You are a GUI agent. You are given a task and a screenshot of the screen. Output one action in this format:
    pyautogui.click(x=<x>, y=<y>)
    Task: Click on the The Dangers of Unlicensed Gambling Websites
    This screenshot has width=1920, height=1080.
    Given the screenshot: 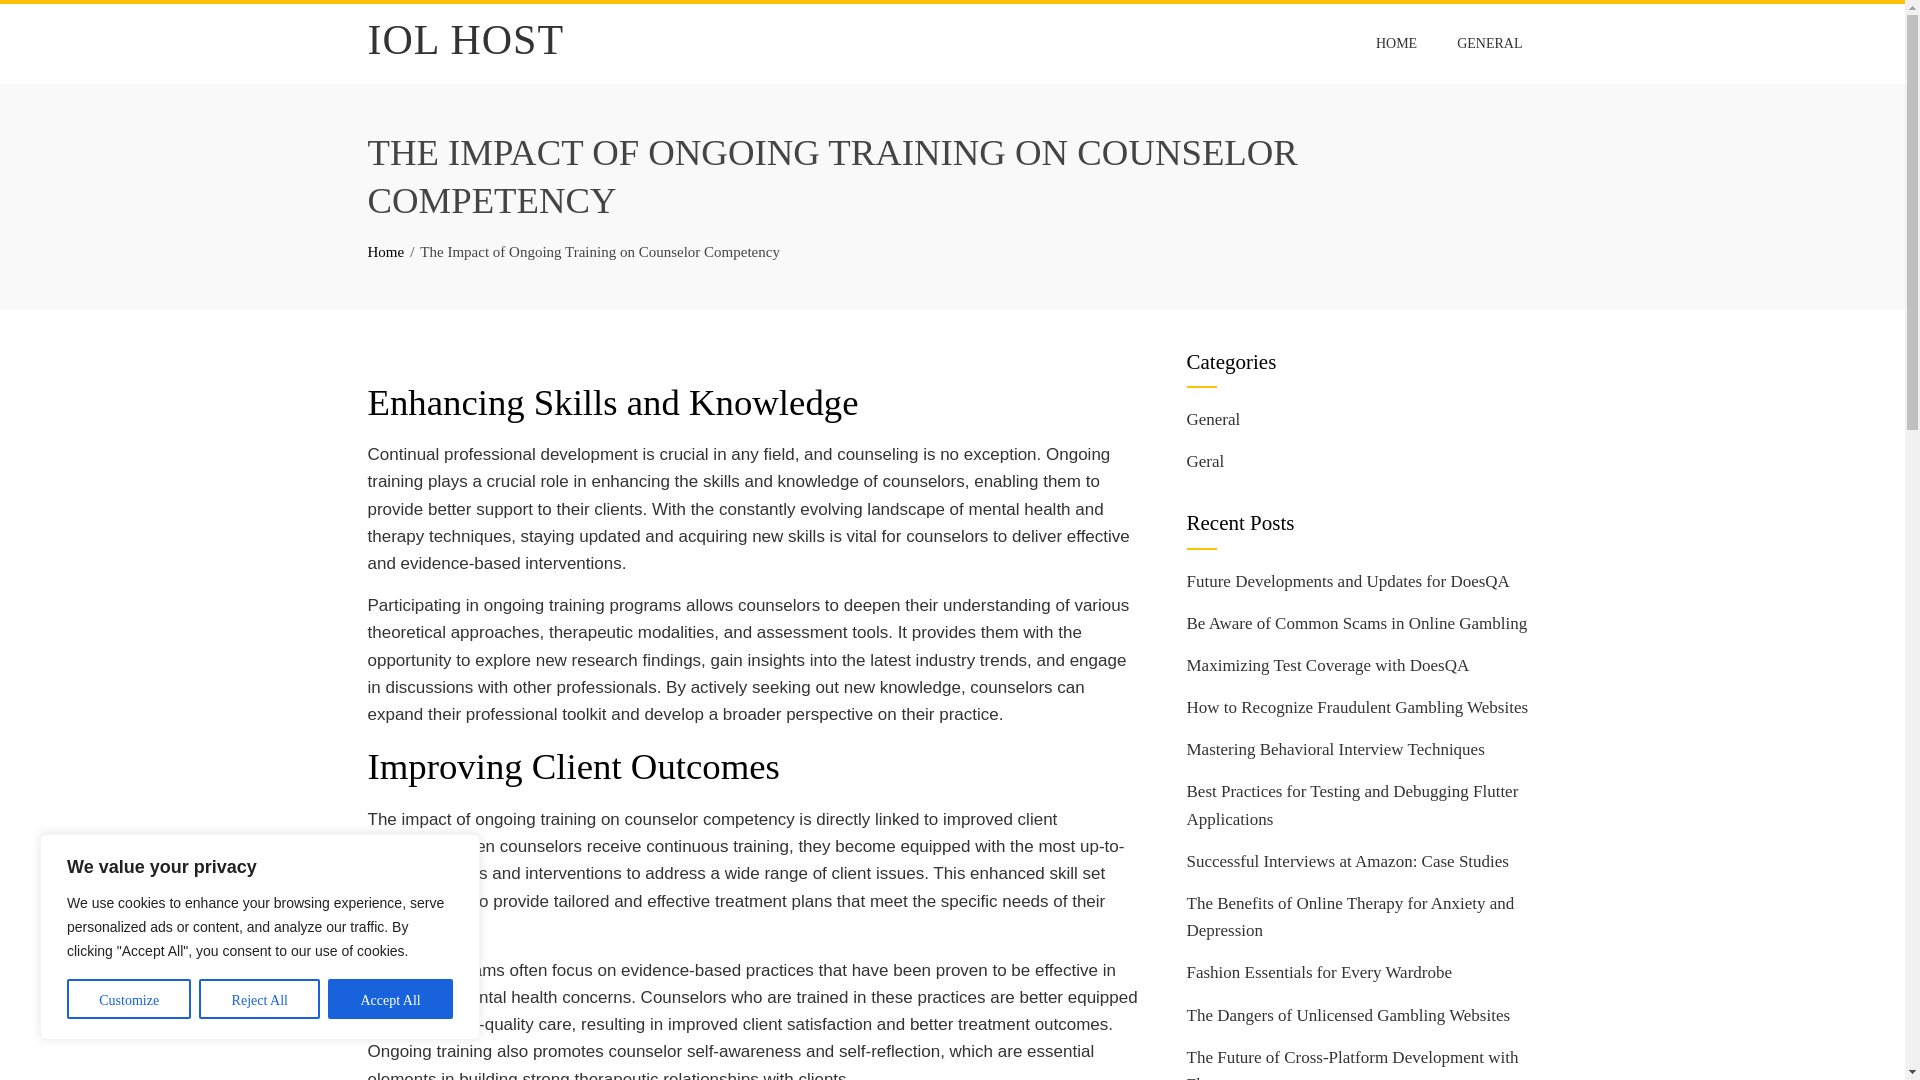 What is the action you would take?
    pyautogui.click(x=1348, y=1014)
    